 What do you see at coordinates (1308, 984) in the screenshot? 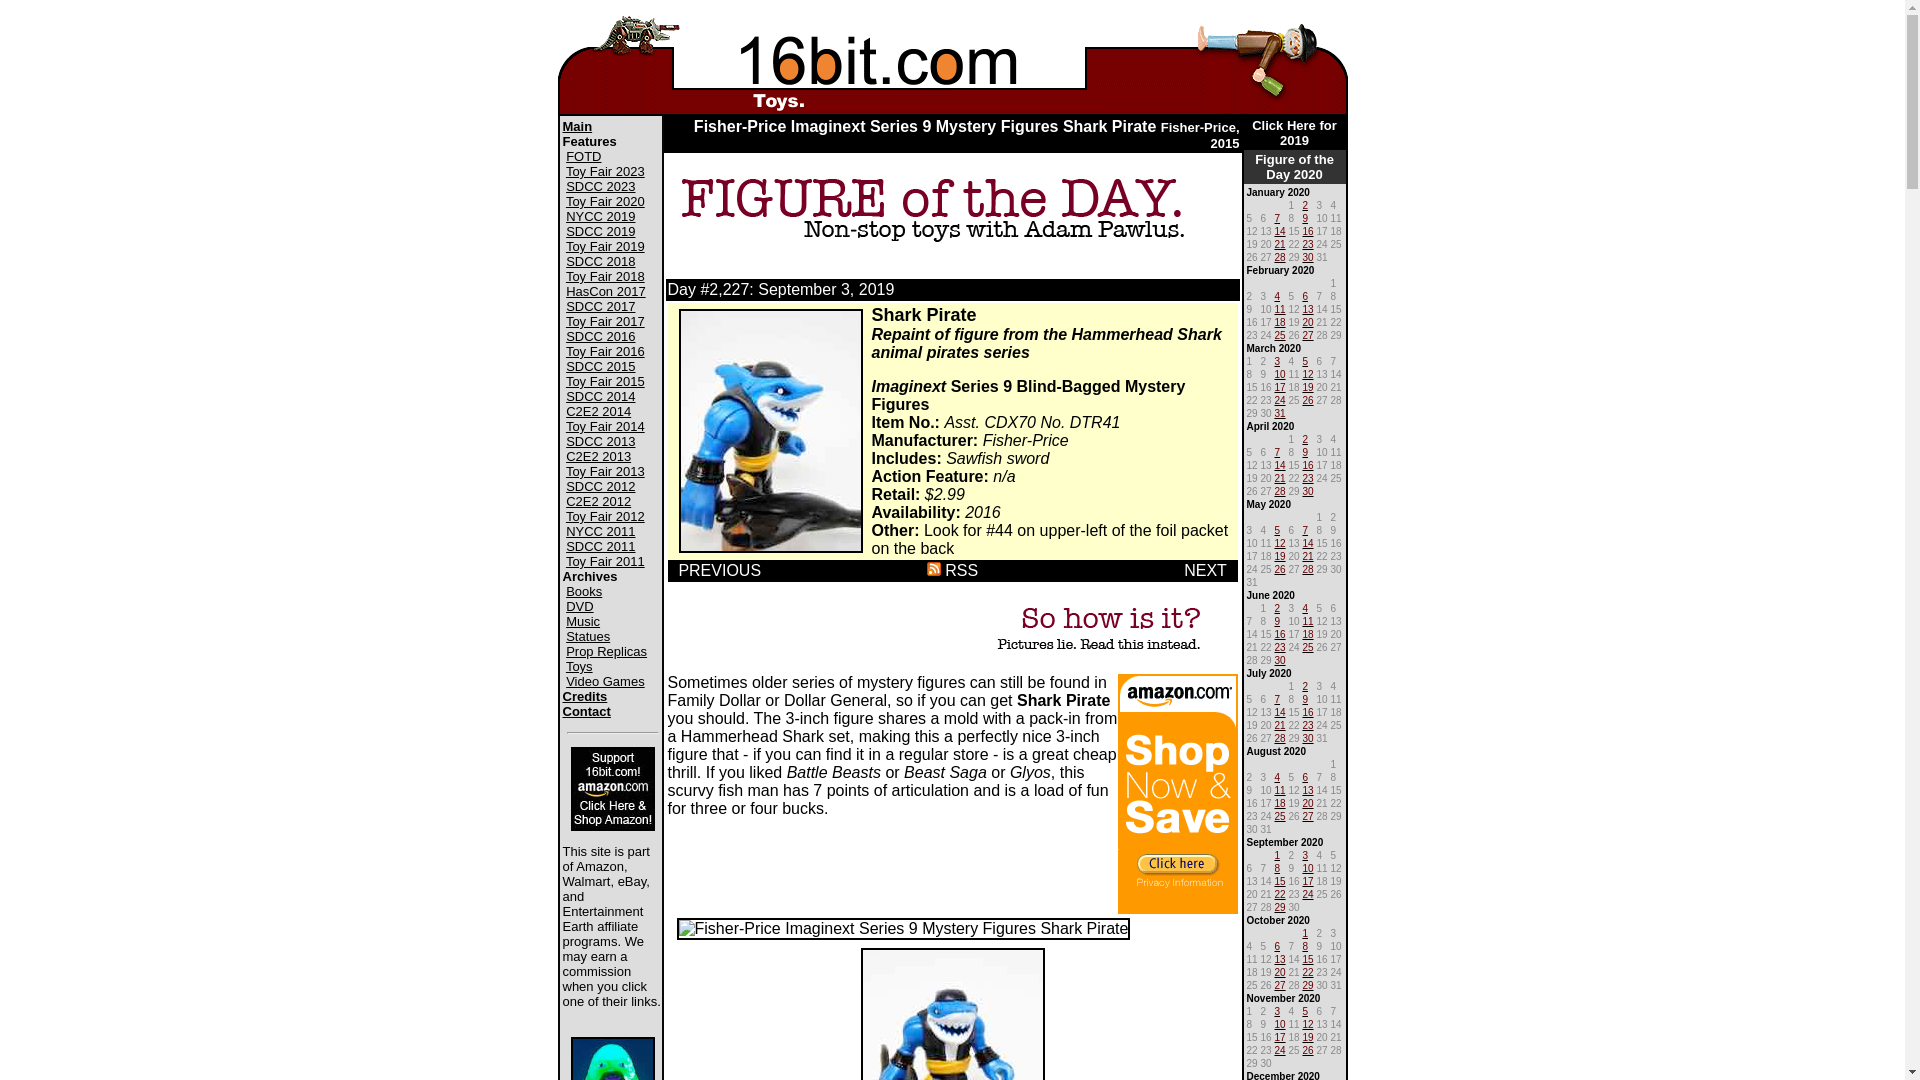
I see `29` at bounding box center [1308, 984].